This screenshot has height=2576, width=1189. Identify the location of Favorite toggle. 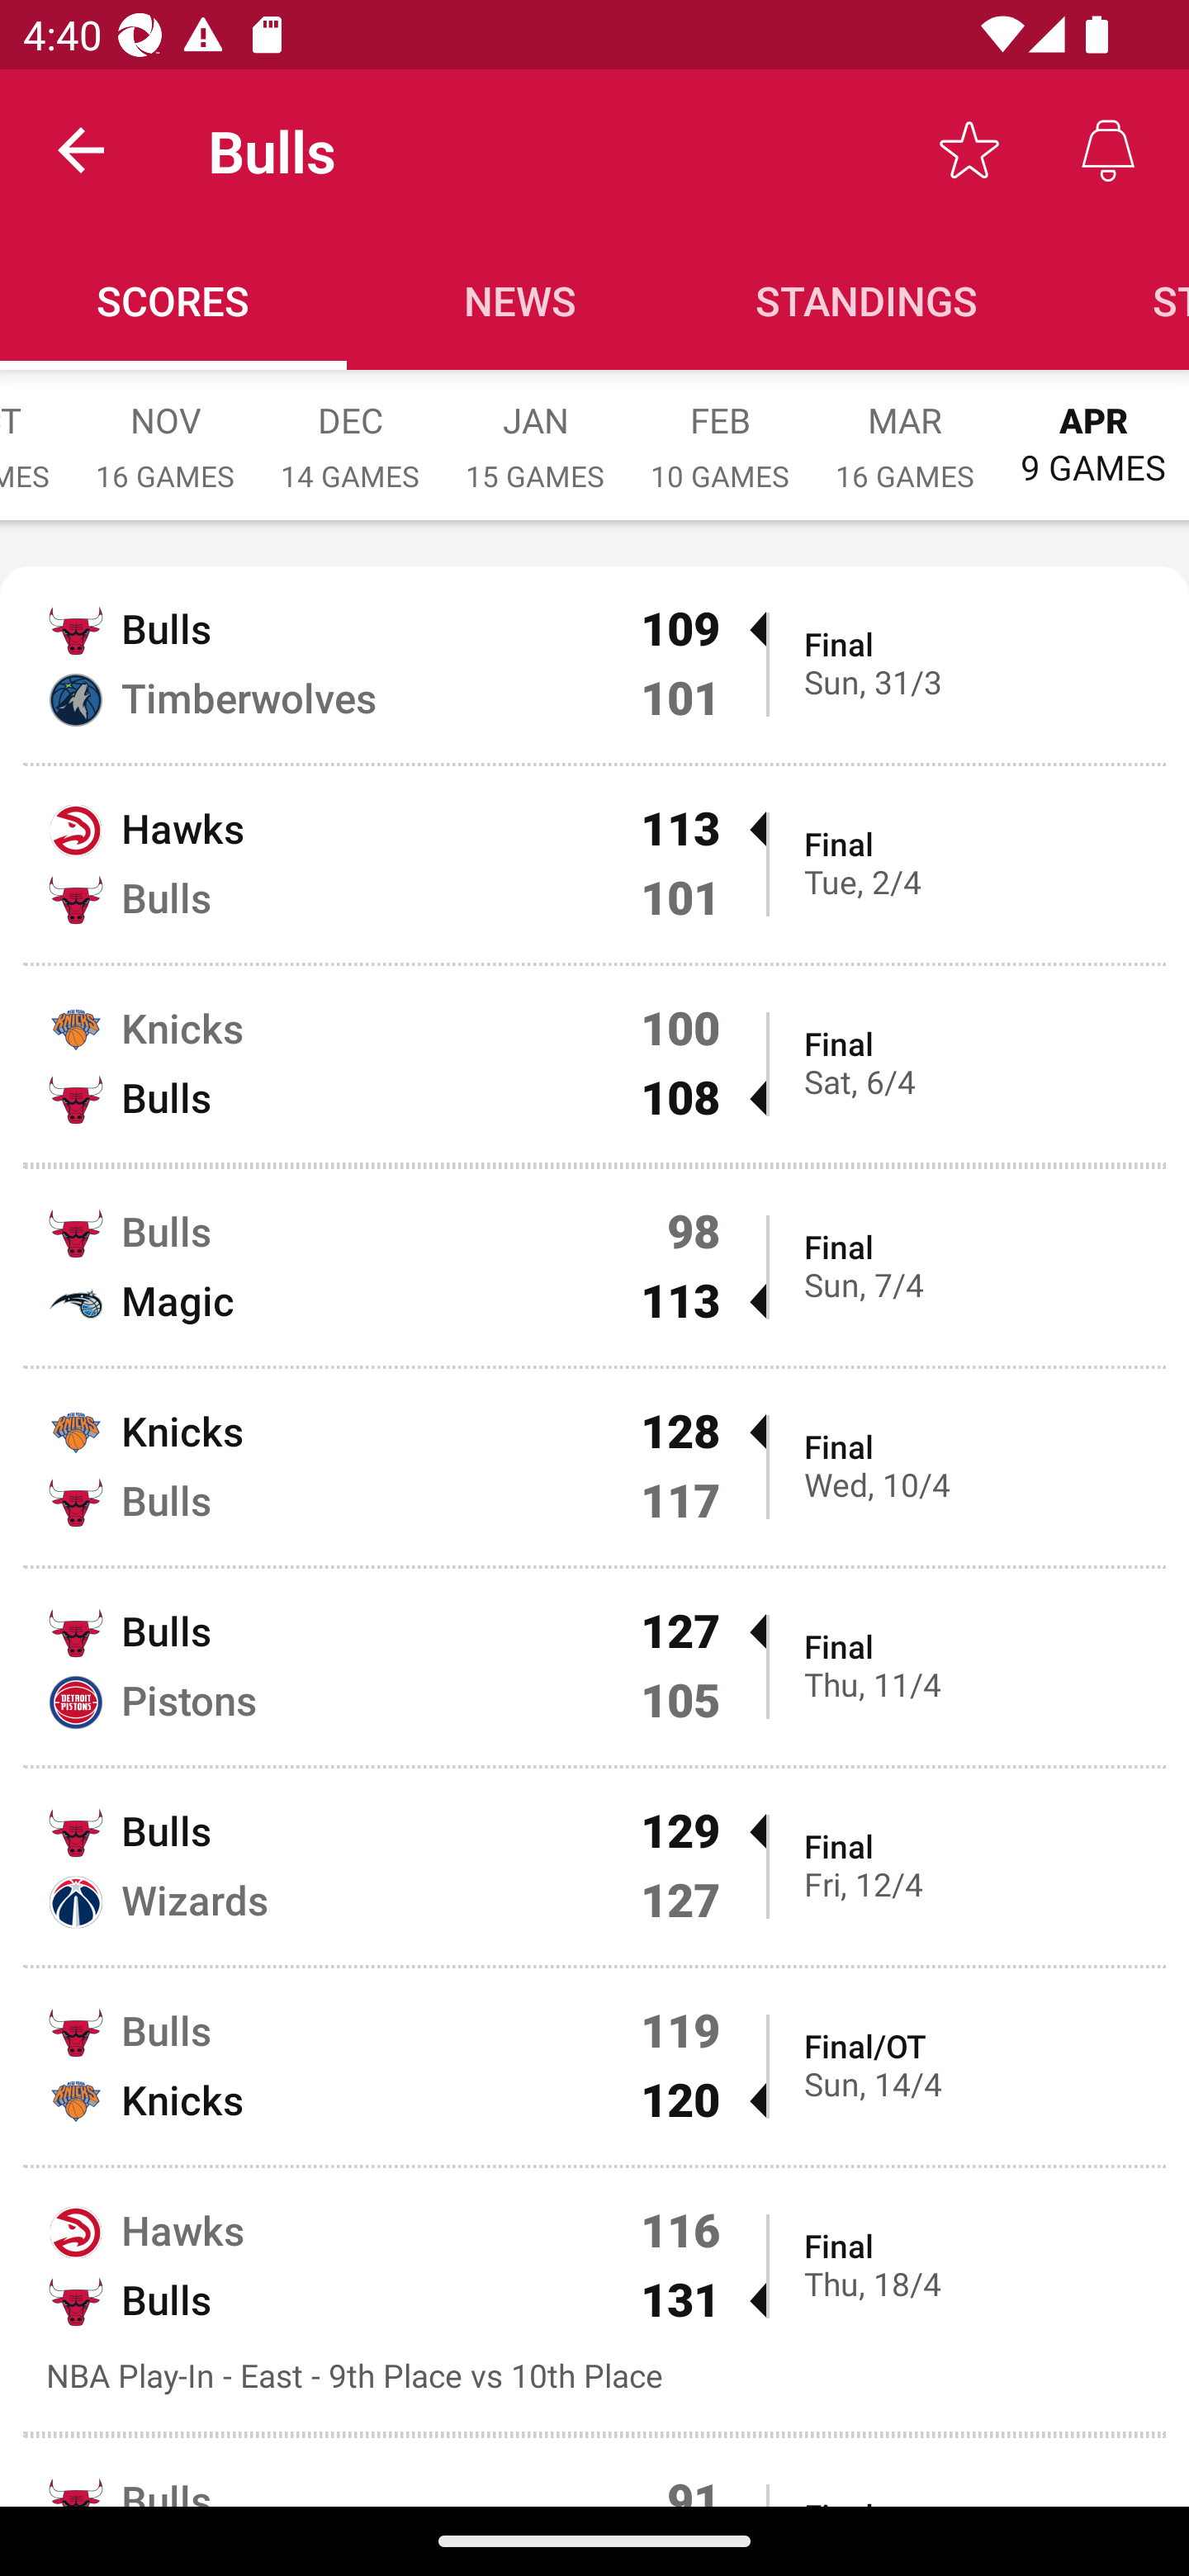
(969, 149).